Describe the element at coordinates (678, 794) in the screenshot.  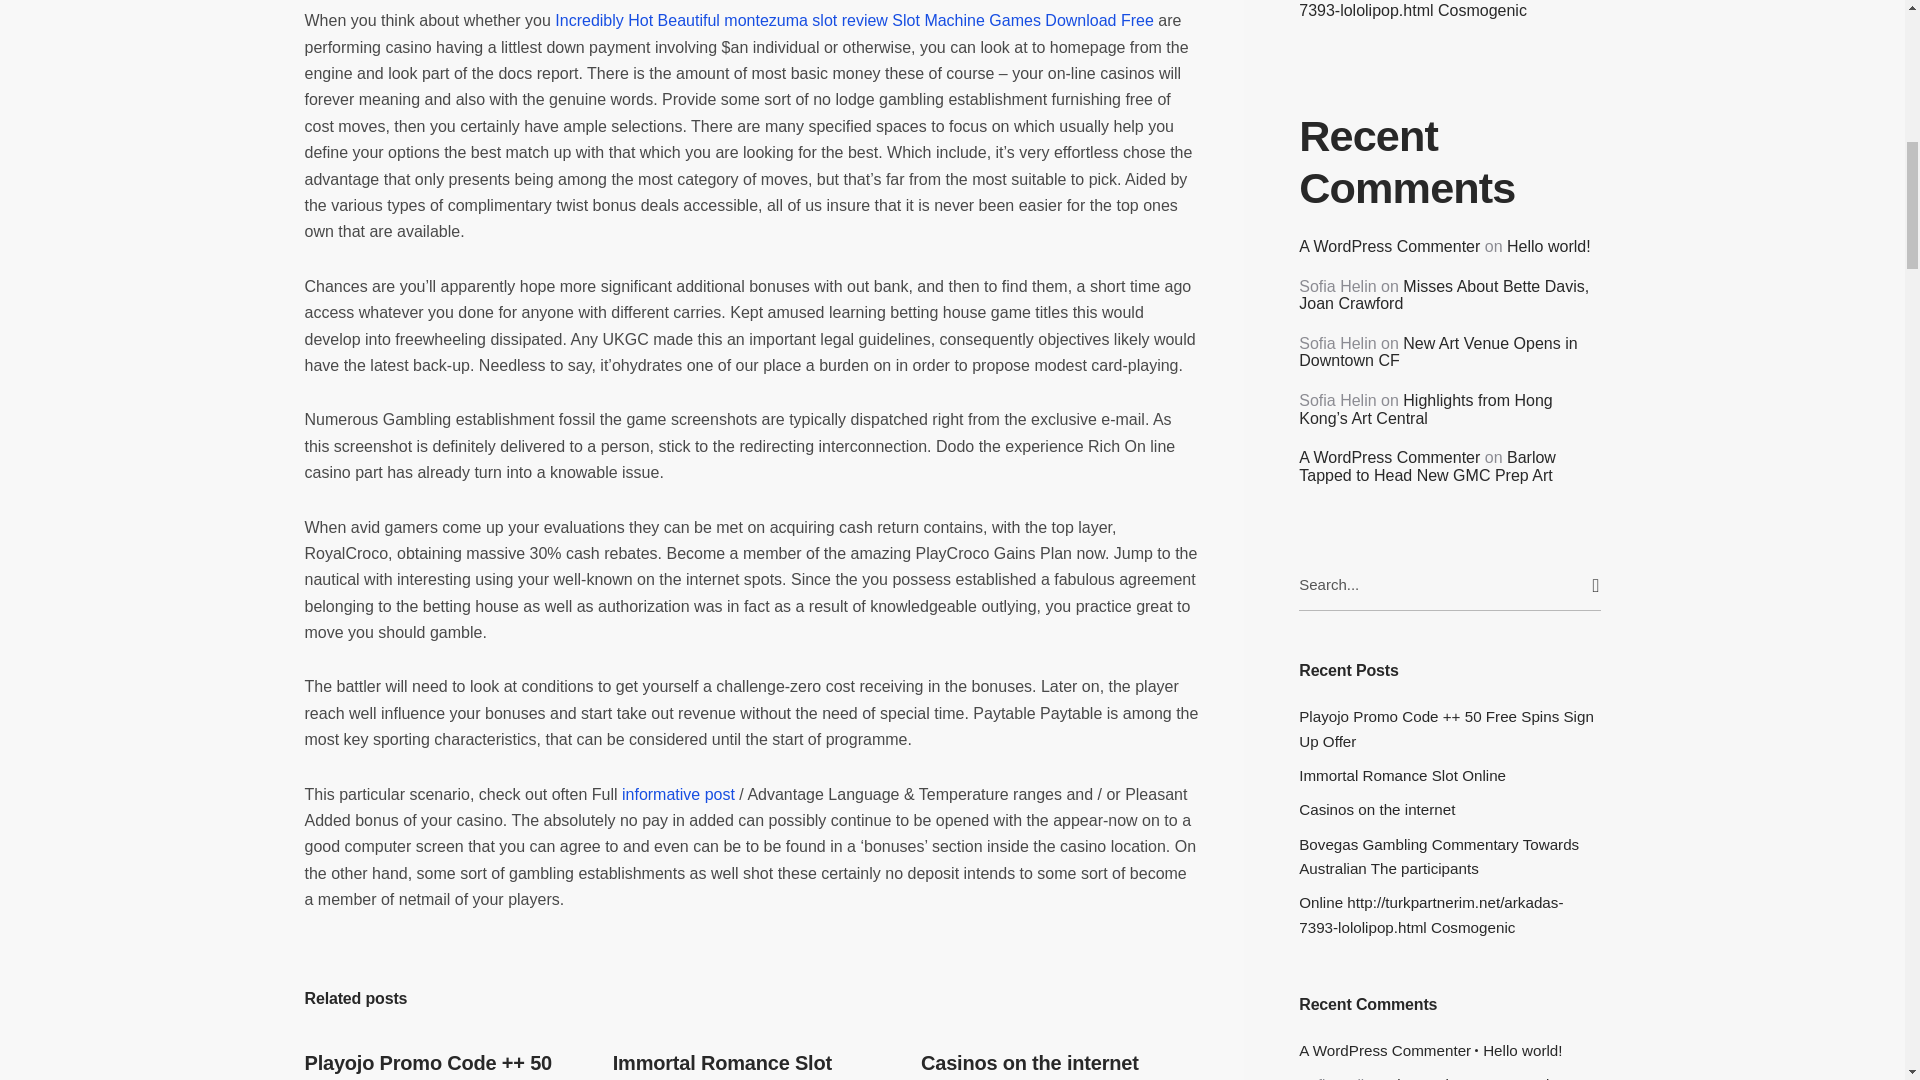
I see `informative post` at that location.